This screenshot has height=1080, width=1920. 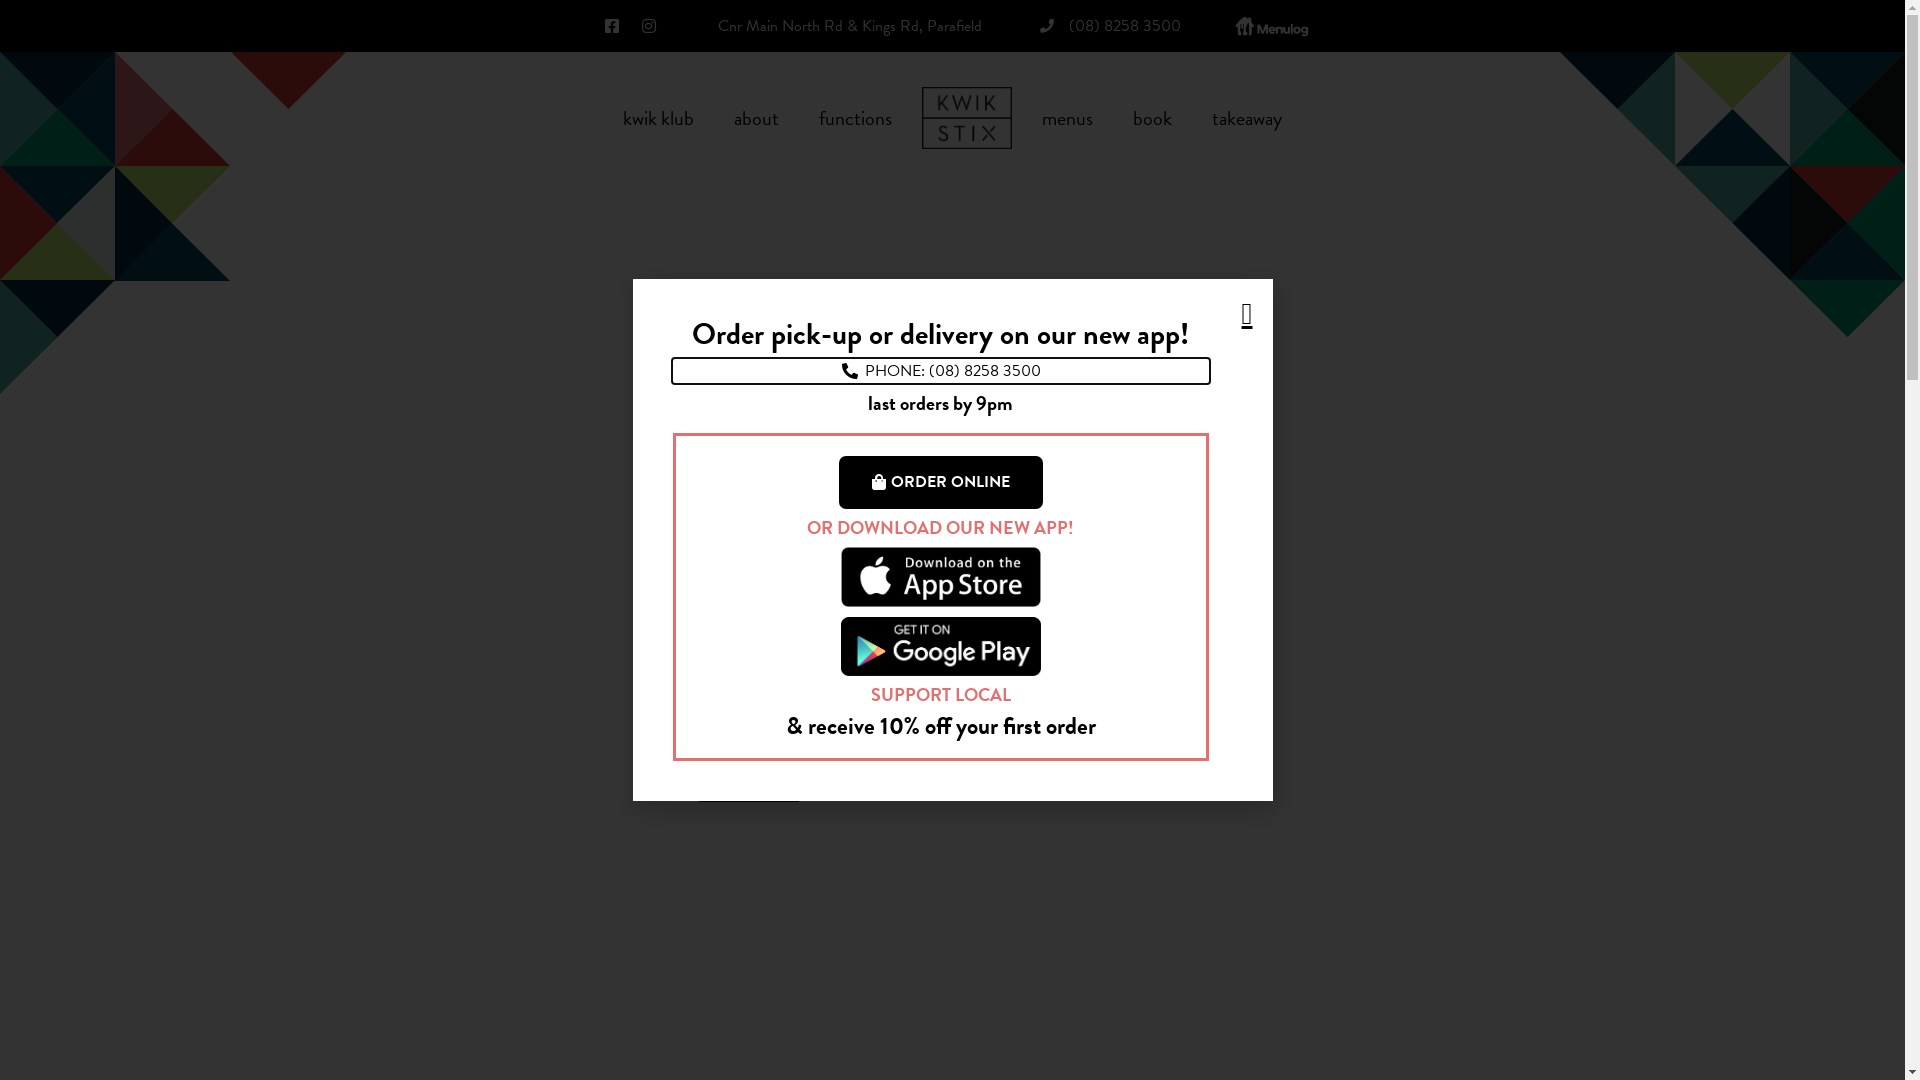 I want to click on about, so click(x=756, y=118).